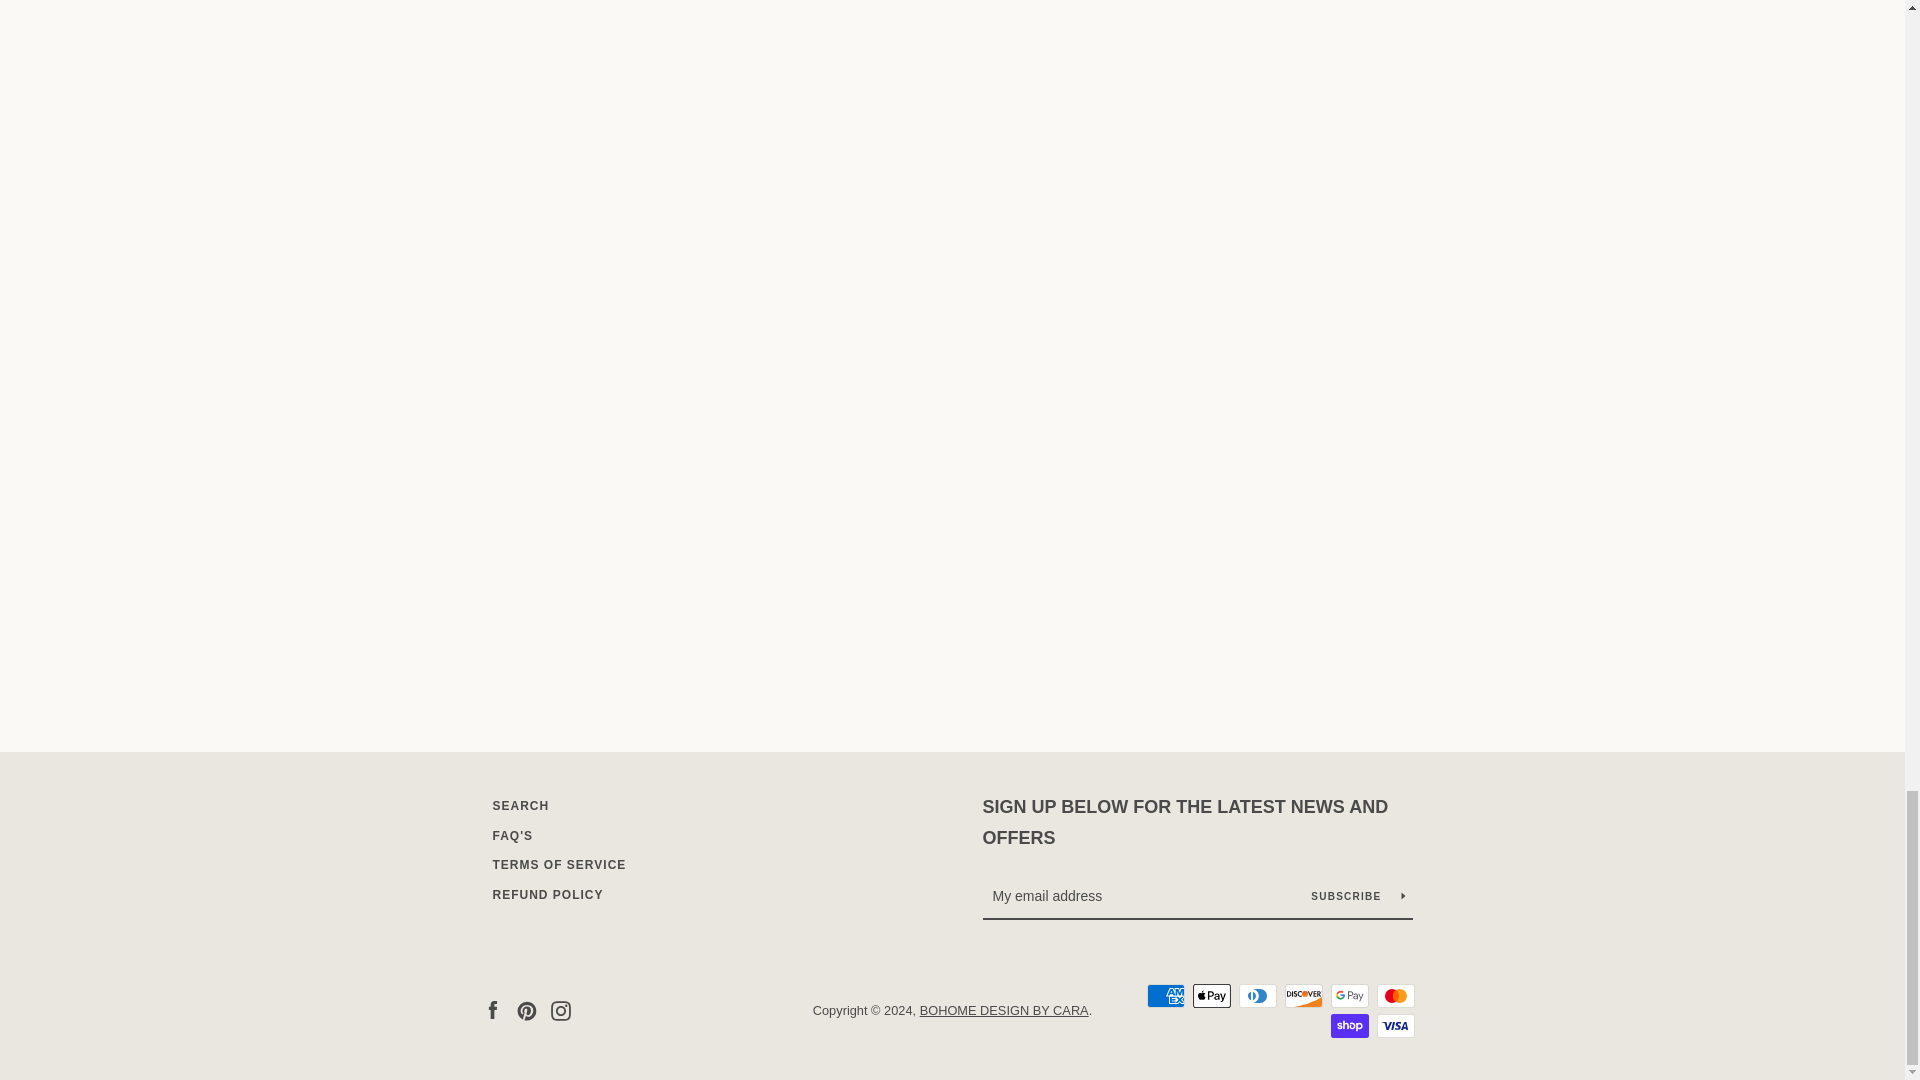 The width and height of the screenshot is (1920, 1080). What do you see at coordinates (526, 1010) in the screenshot?
I see `BOHOME DESIGN BY CARA on Pinterest` at bounding box center [526, 1010].